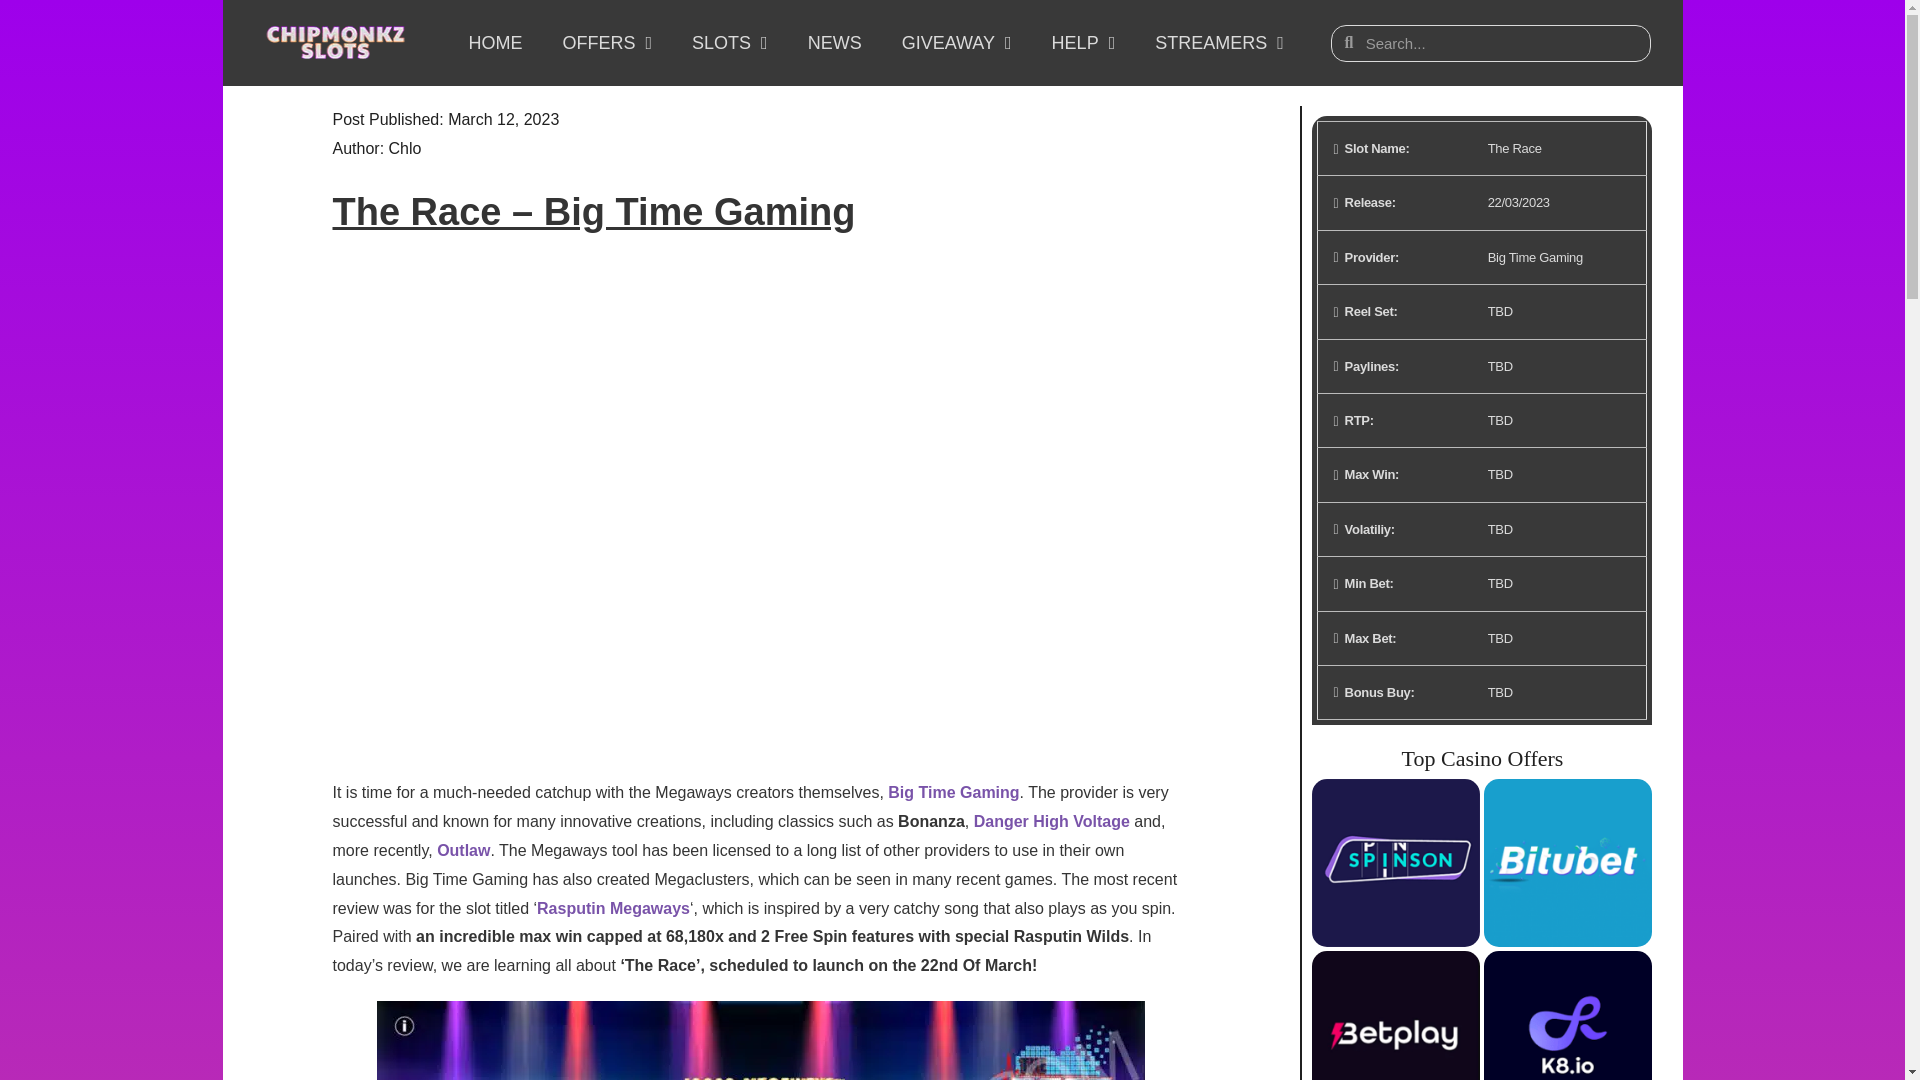 The width and height of the screenshot is (1920, 1080). I want to click on HELP, so click(1084, 42).